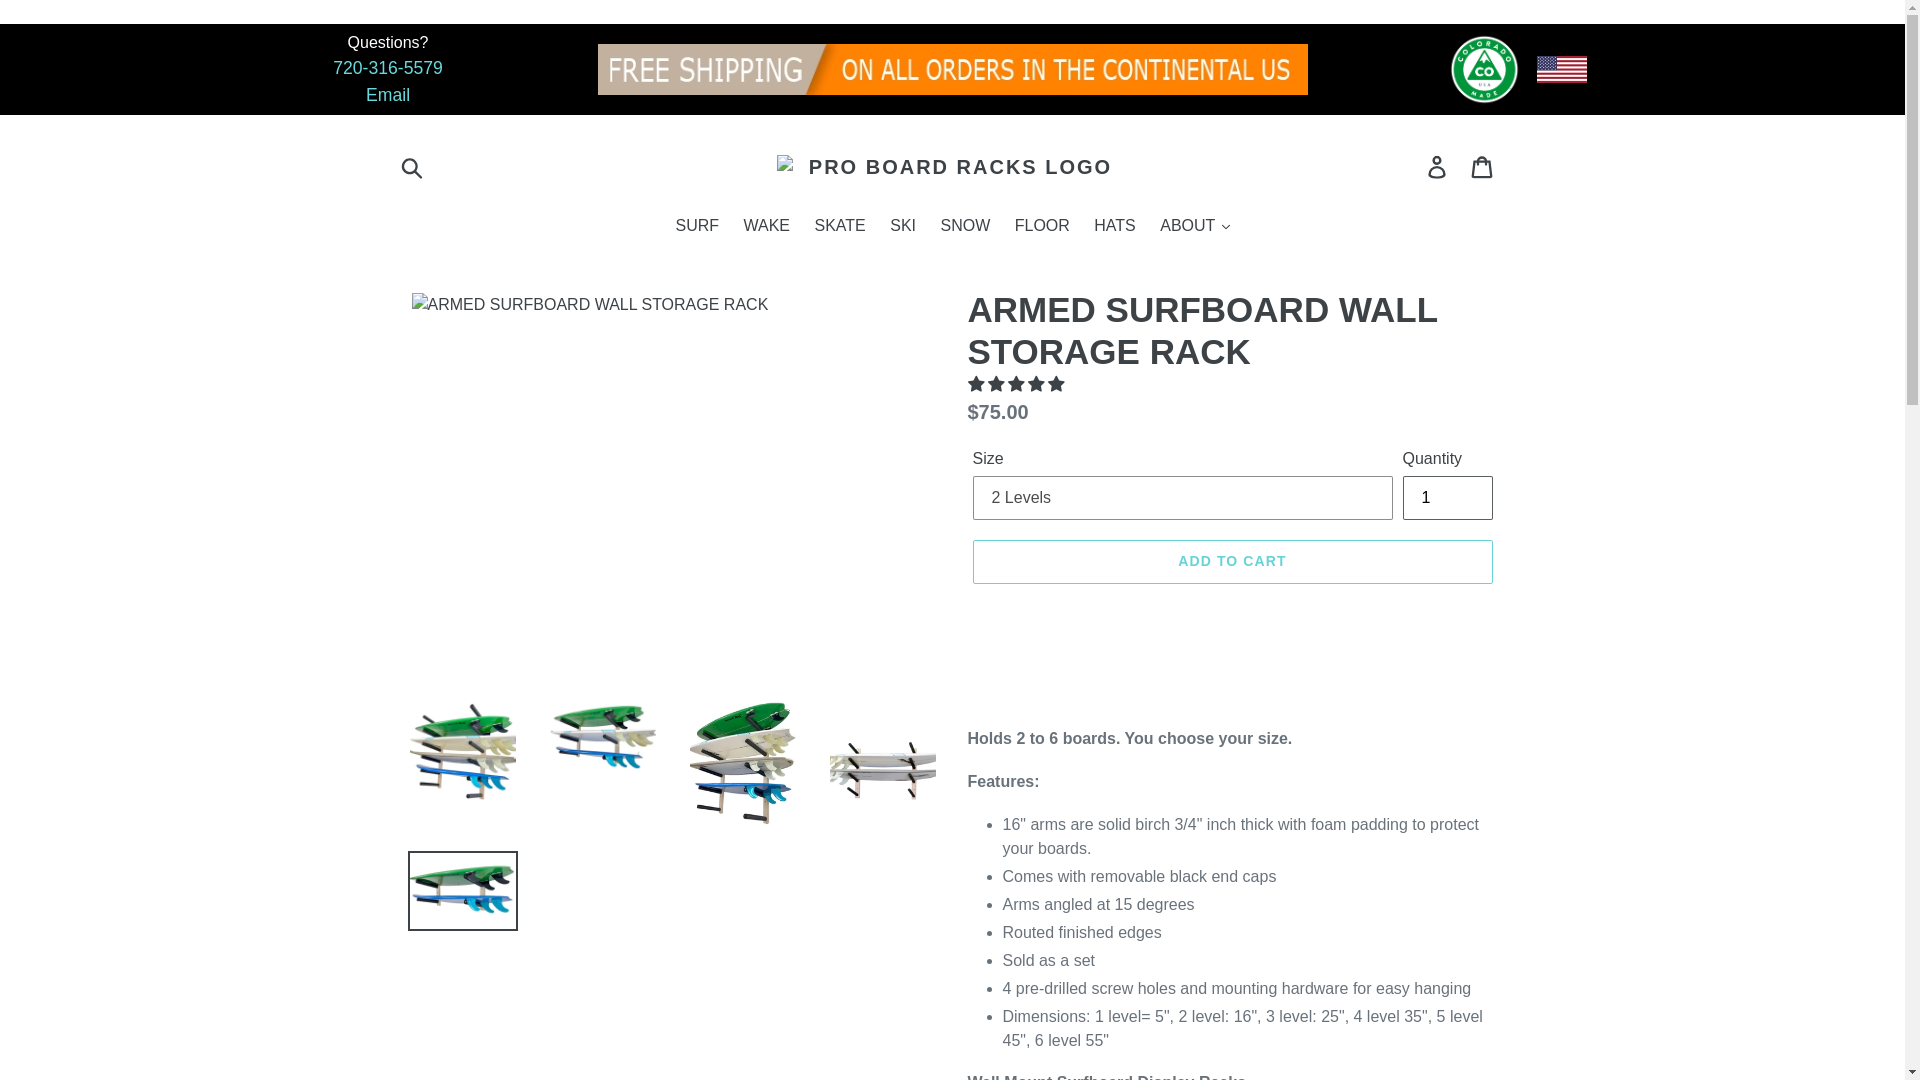  What do you see at coordinates (696, 226) in the screenshot?
I see `SURF` at bounding box center [696, 226].